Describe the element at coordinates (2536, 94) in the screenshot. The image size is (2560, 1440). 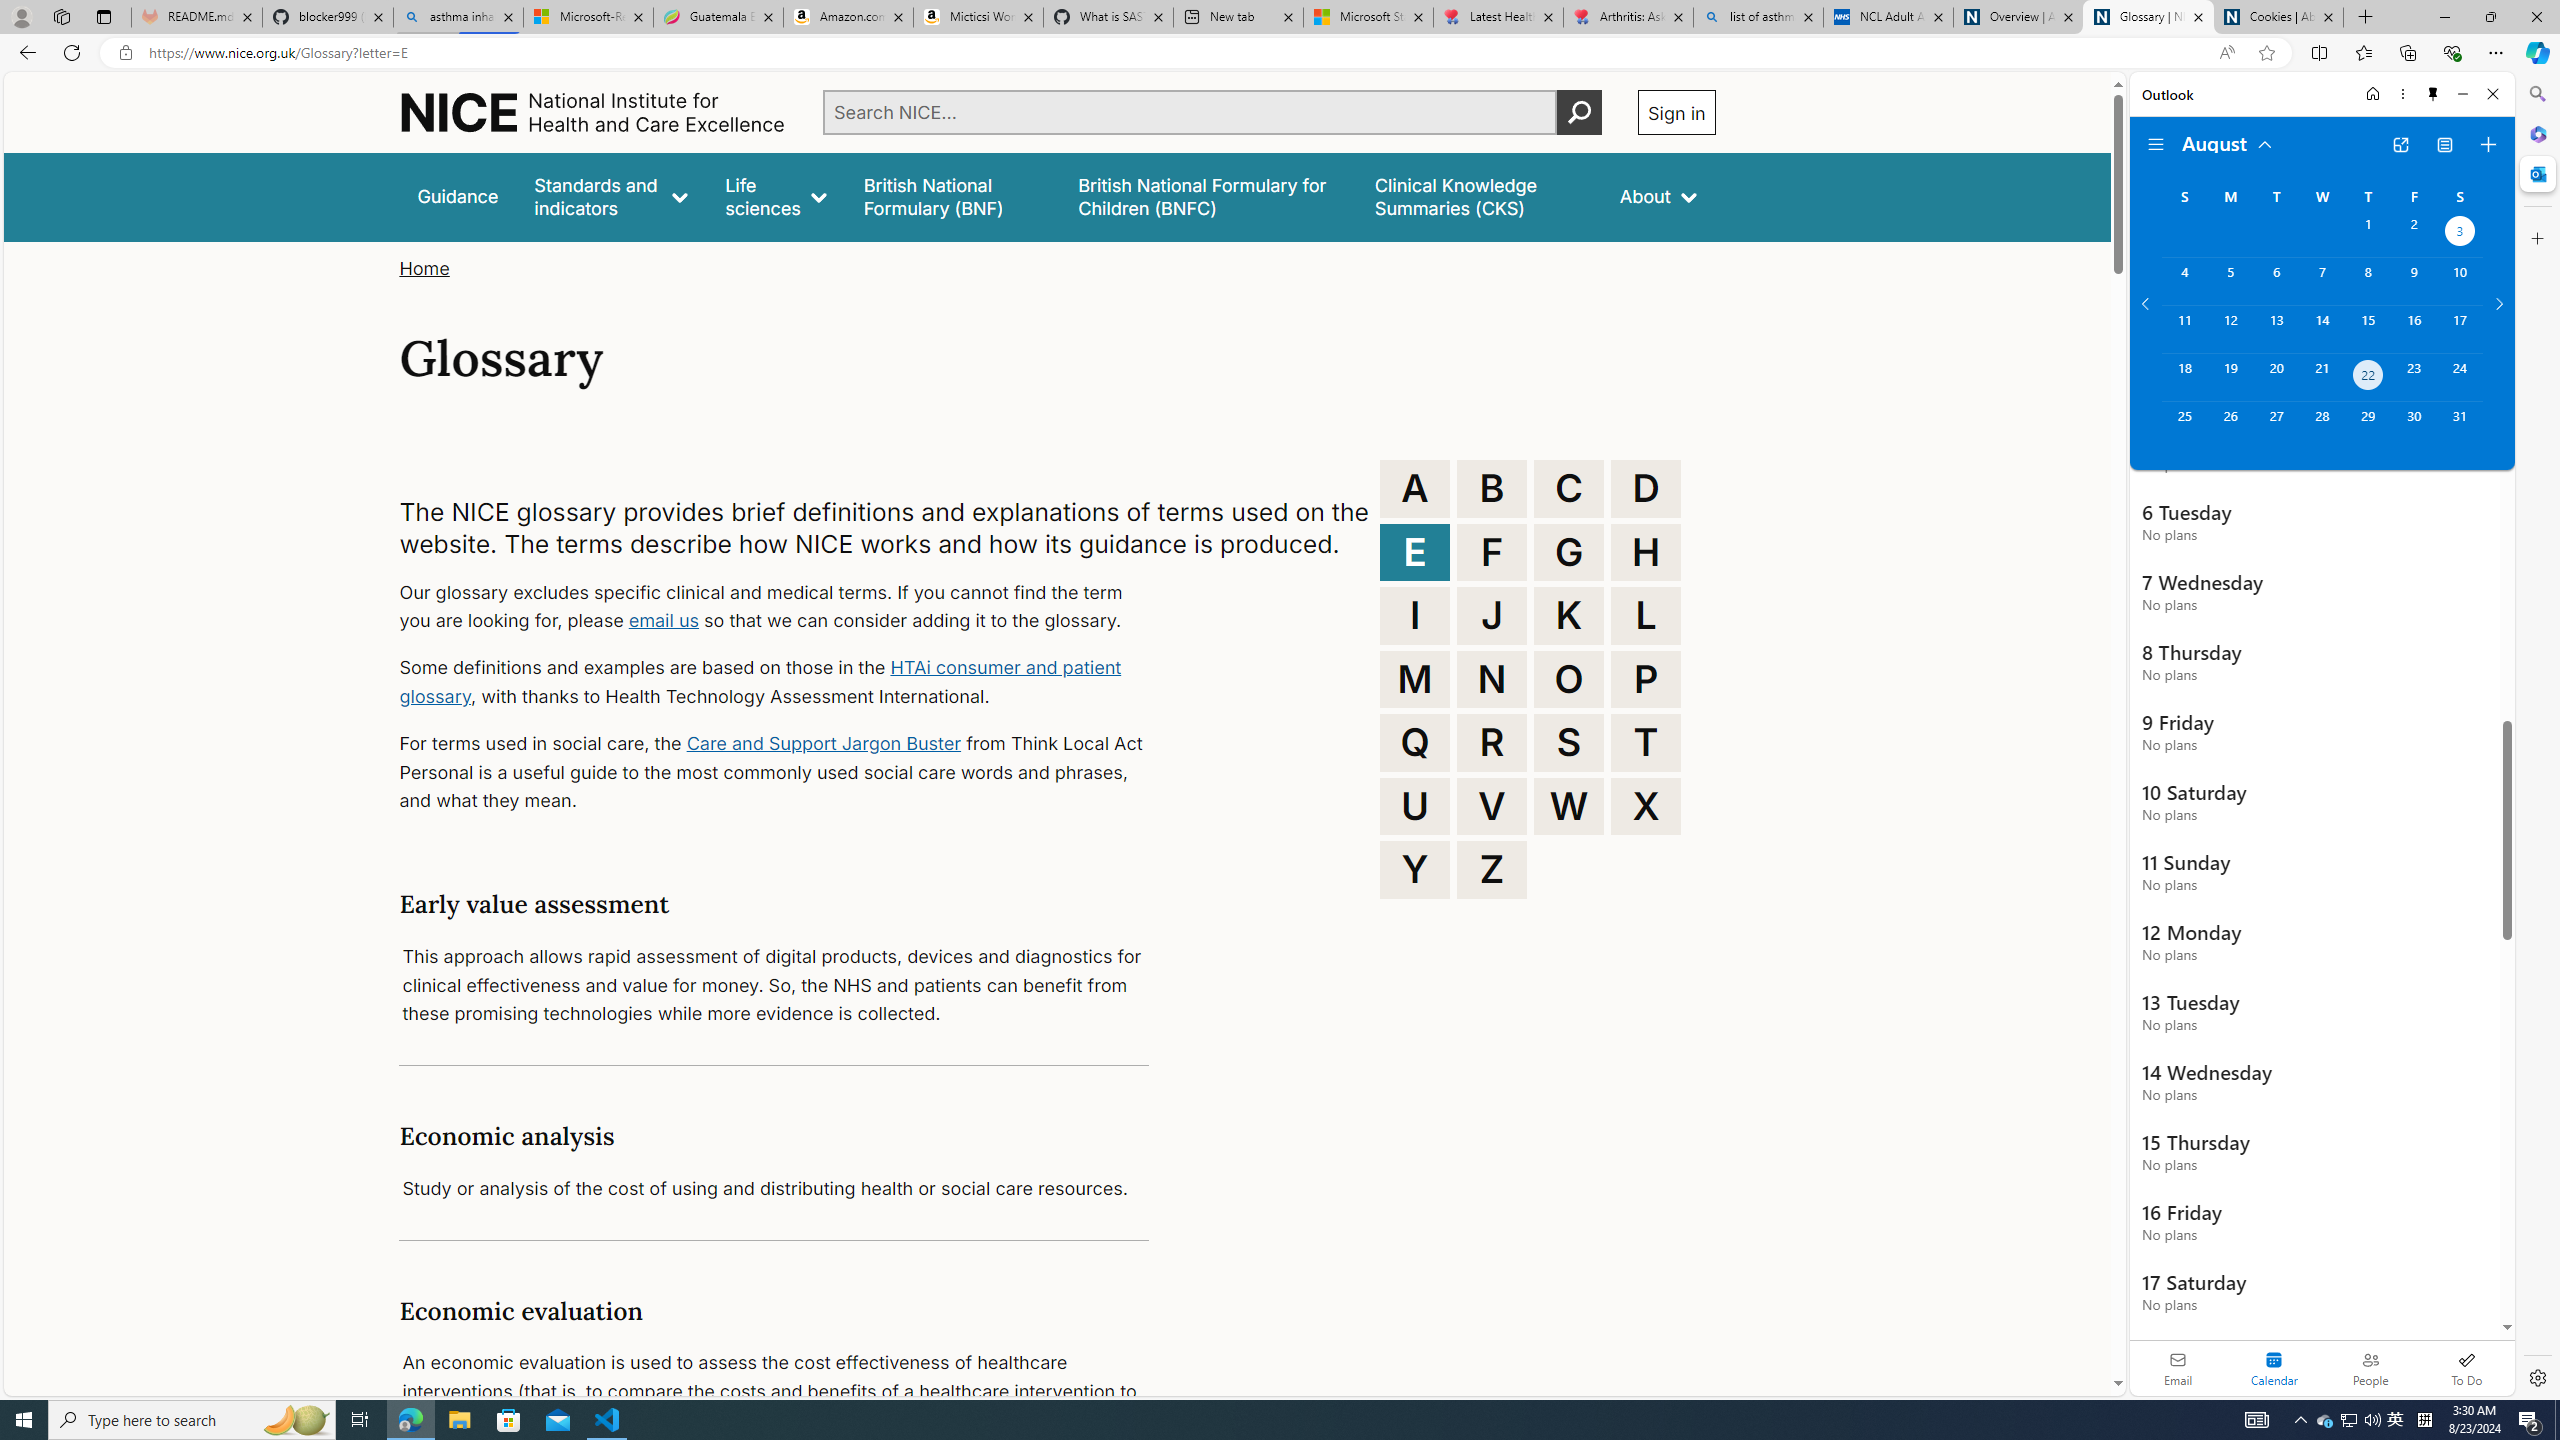
I see `Search` at that location.